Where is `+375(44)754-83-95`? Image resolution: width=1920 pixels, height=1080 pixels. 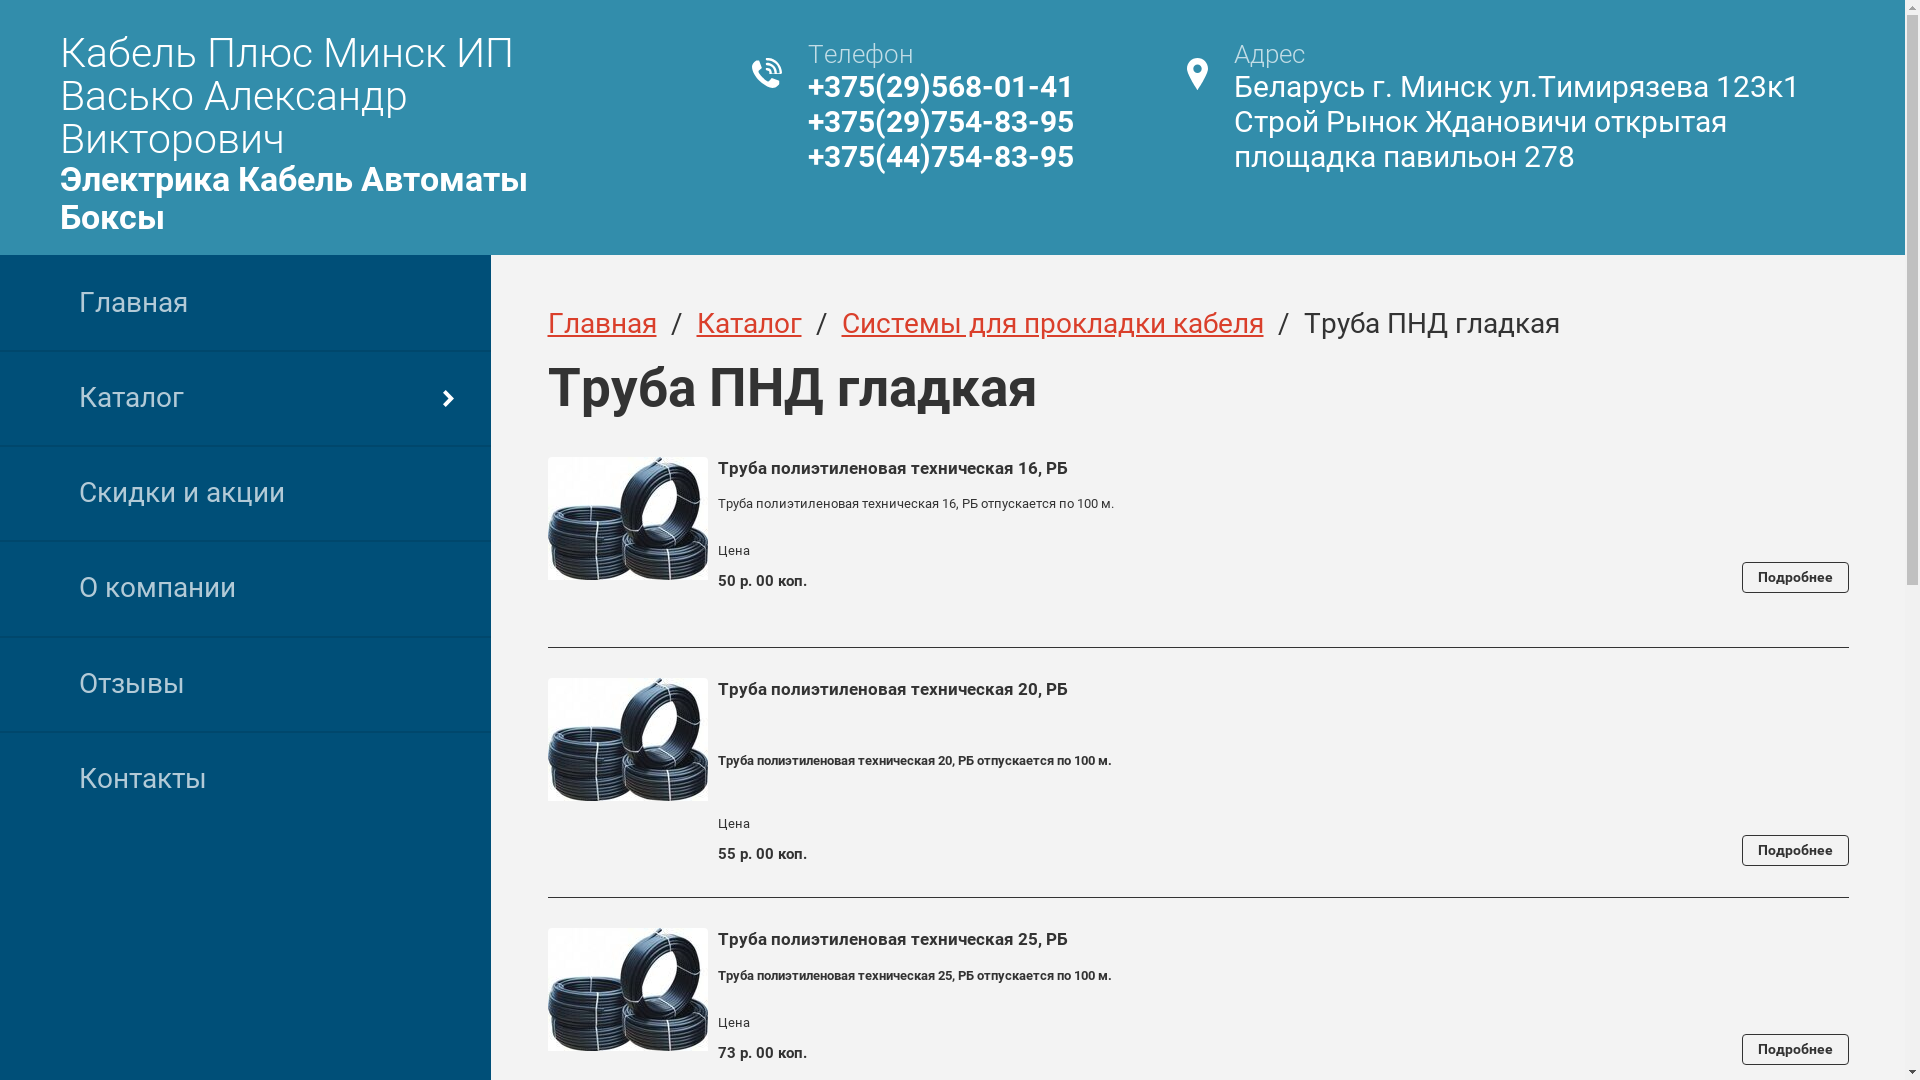 +375(44)754-83-95 is located at coordinates (941, 156).